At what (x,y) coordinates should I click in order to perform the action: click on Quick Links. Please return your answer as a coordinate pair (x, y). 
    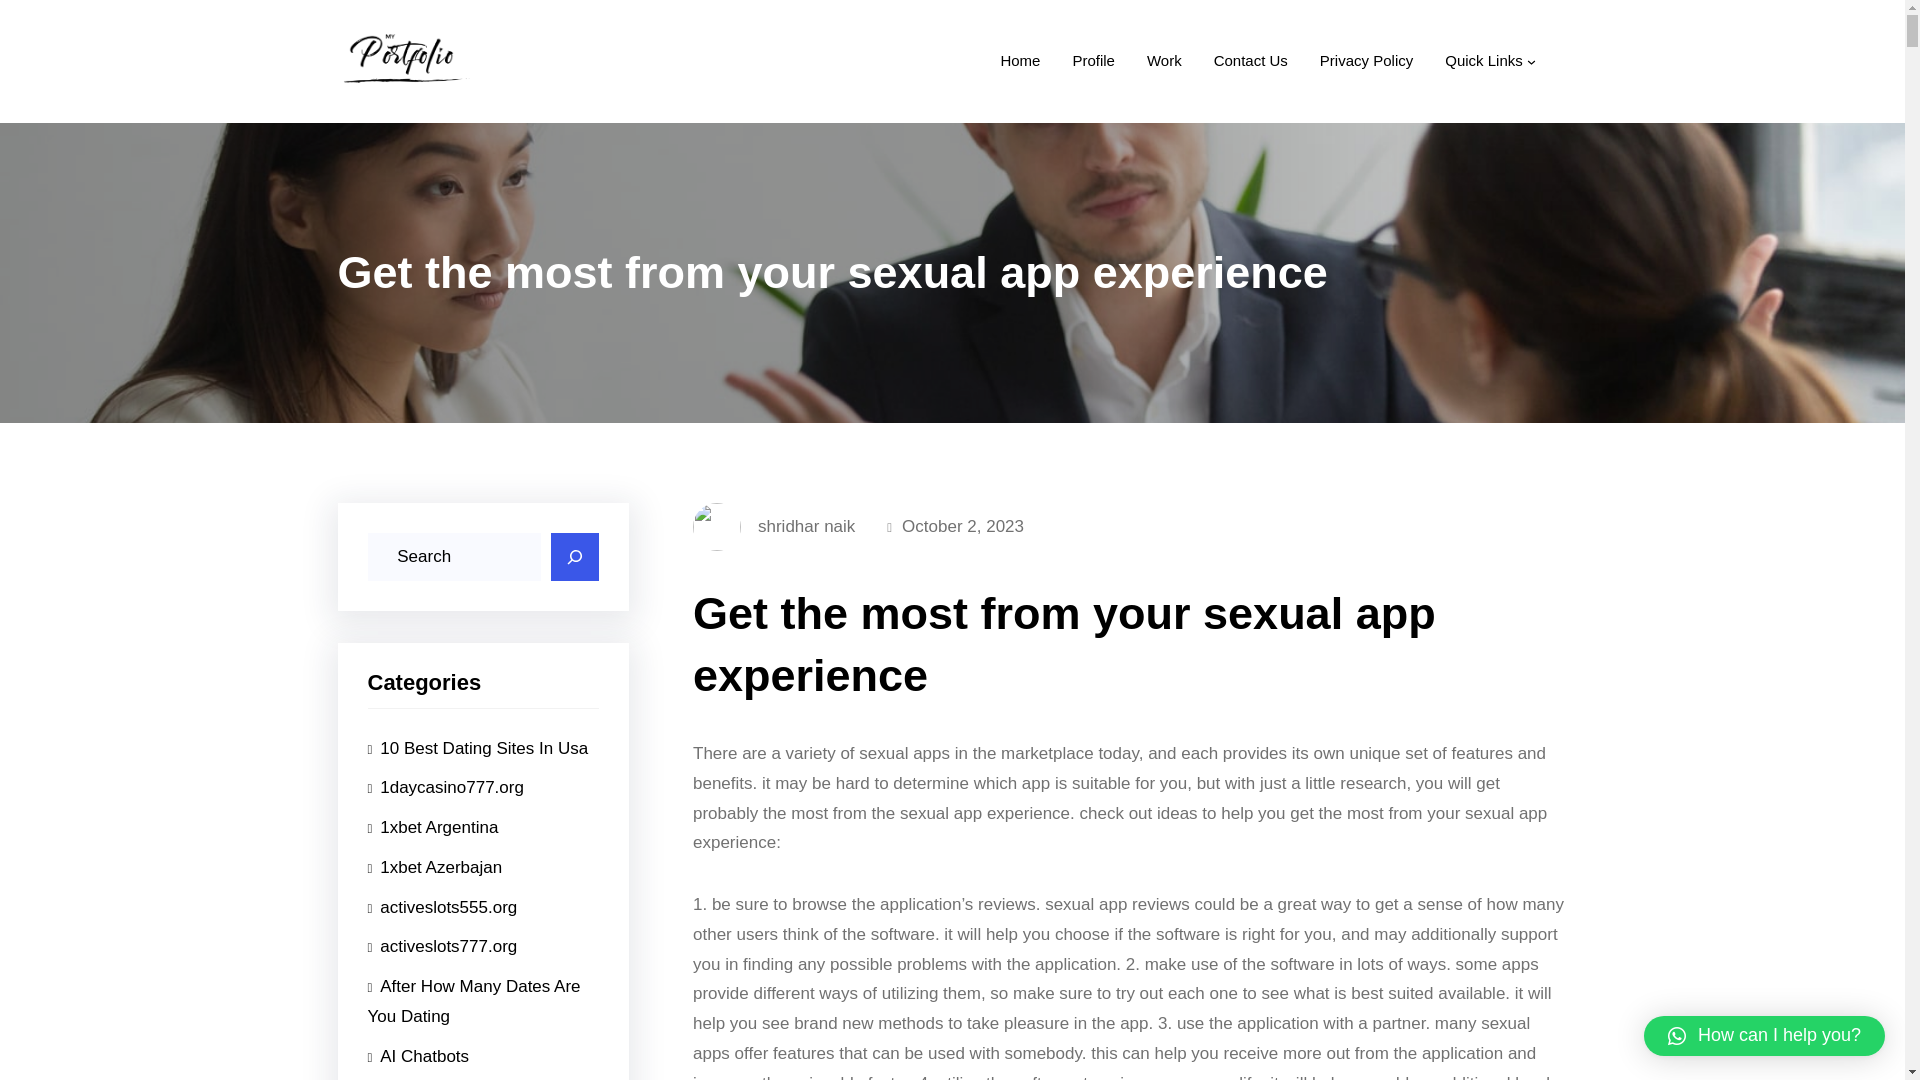
    Looking at the image, I should click on (1484, 60).